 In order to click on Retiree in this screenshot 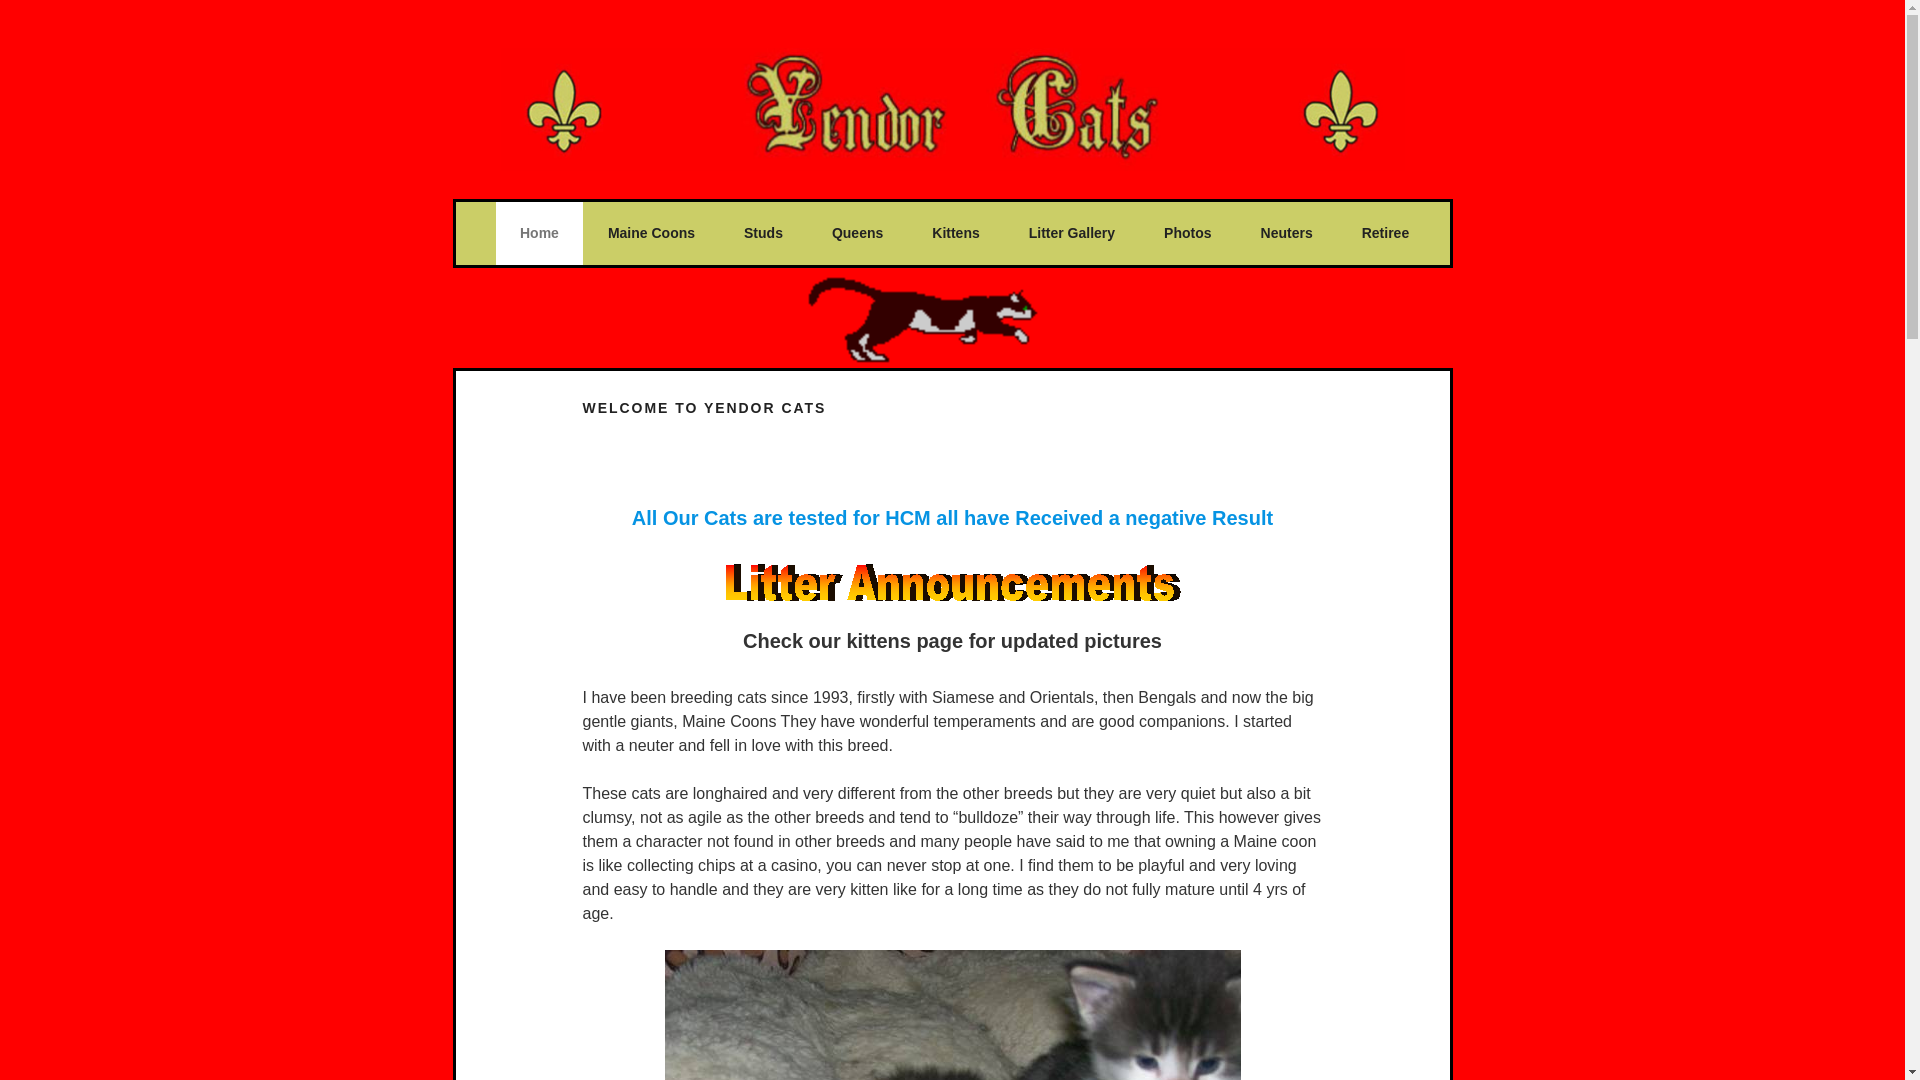, I will do `click(1385, 234)`.